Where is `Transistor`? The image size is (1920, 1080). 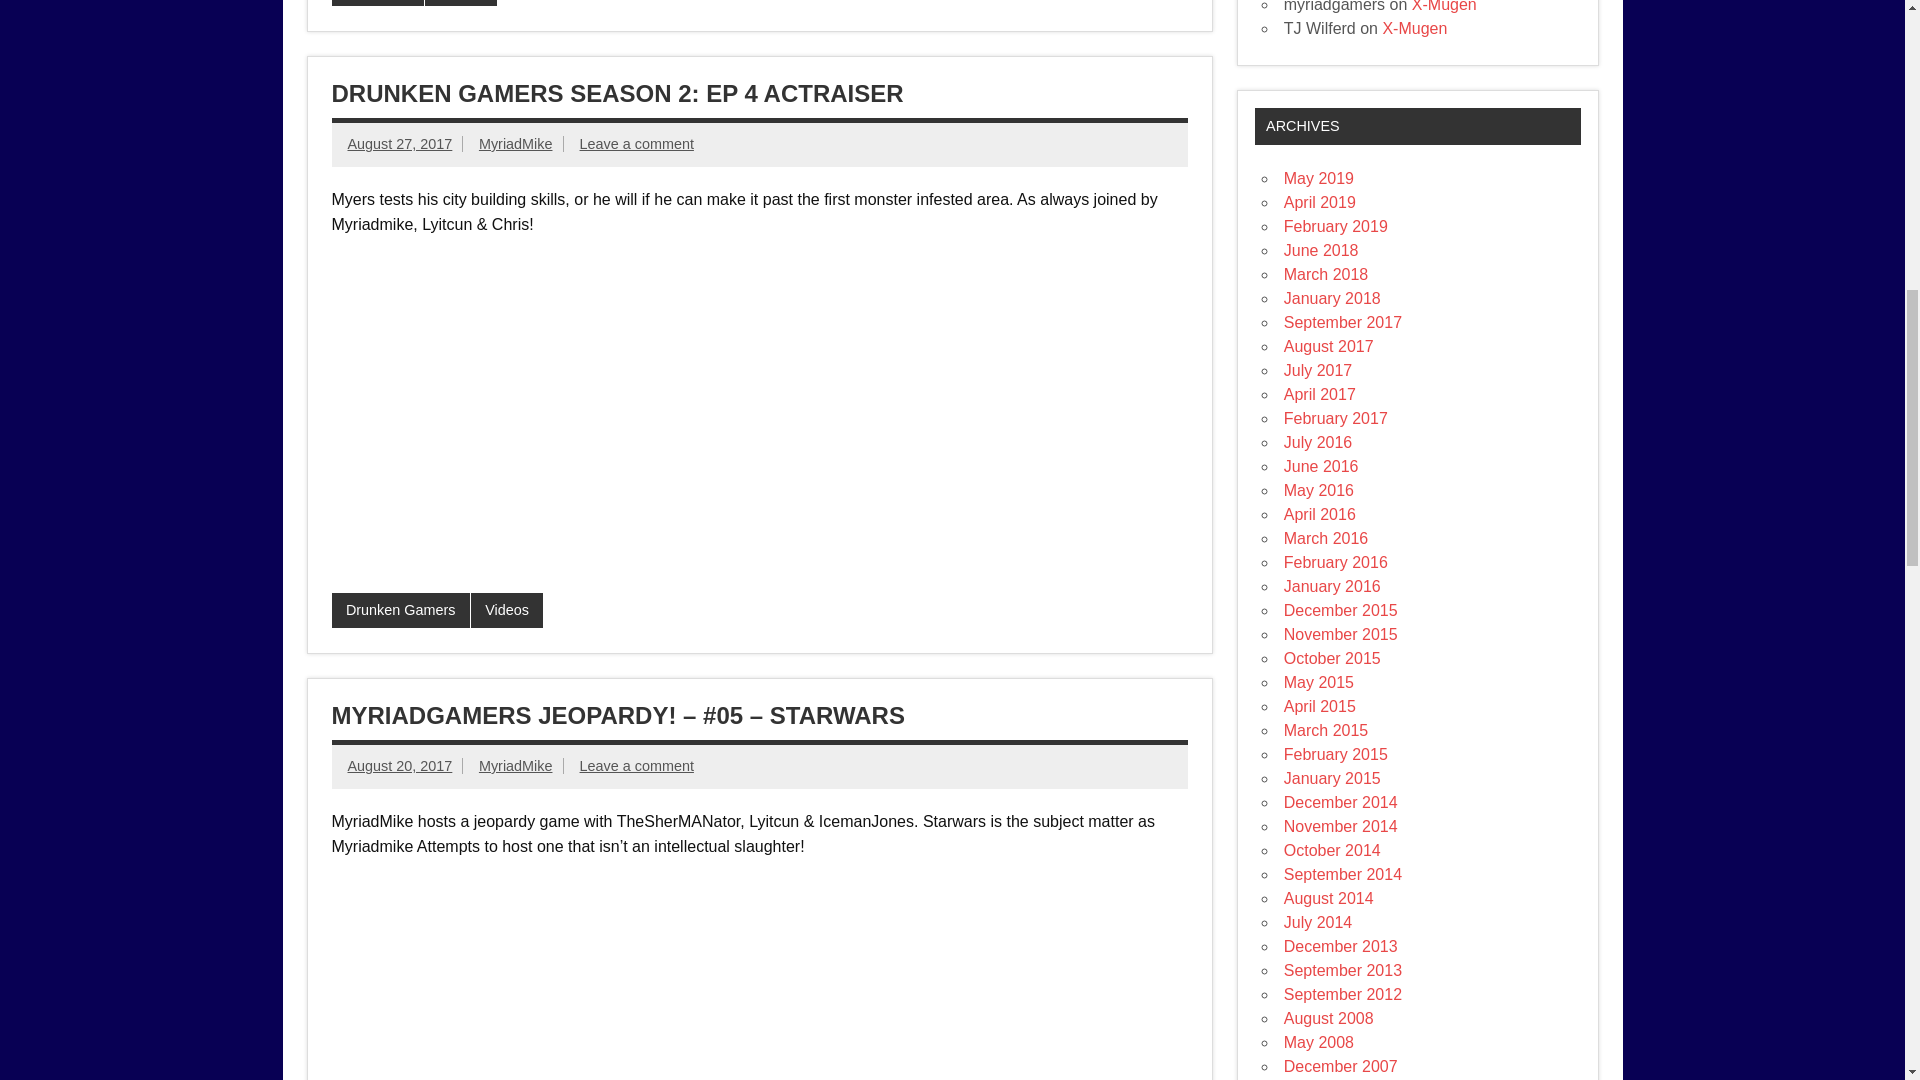
Transistor is located at coordinates (378, 3).